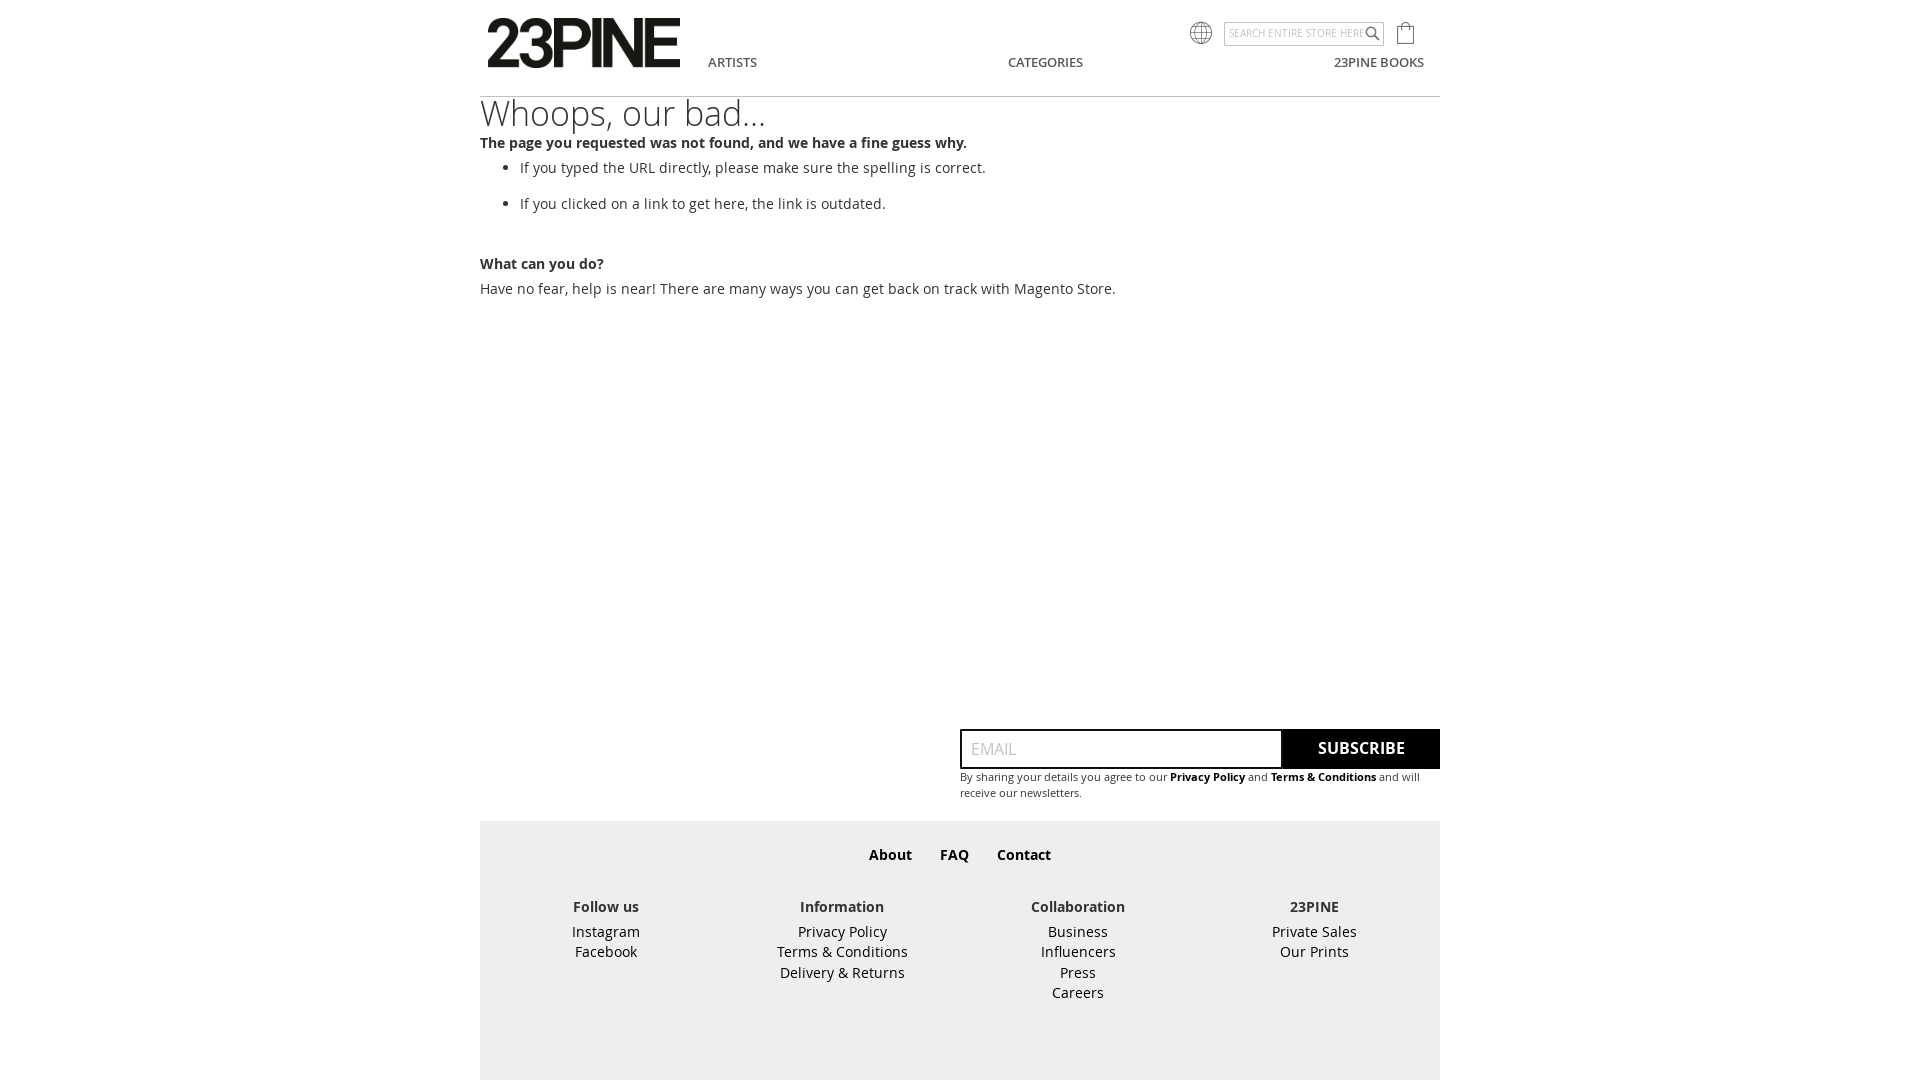 The image size is (1920, 1080). What do you see at coordinates (1078, 972) in the screenshot?
I see `Press` at bounding box center [1078, 972].